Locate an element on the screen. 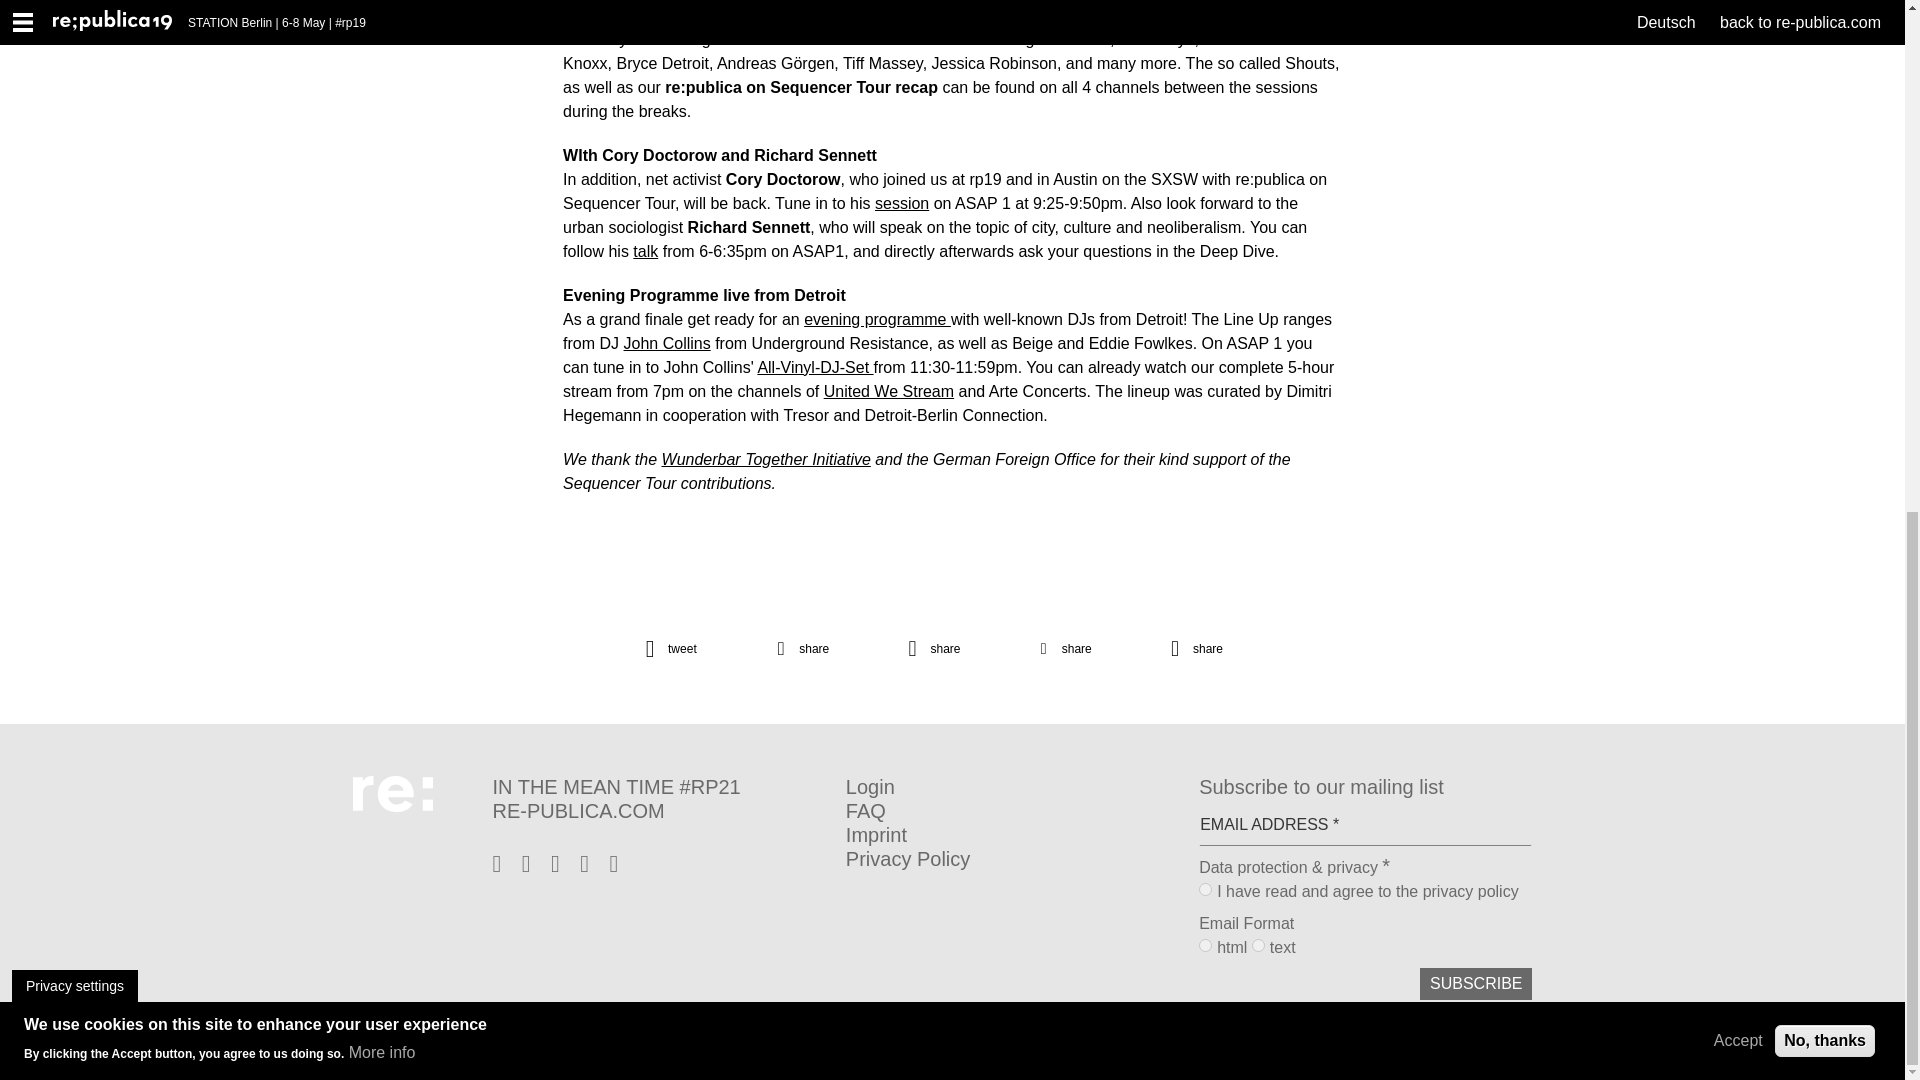 This screenshot has height=1080, width=1920. More info is located at coordinates (382, 80).